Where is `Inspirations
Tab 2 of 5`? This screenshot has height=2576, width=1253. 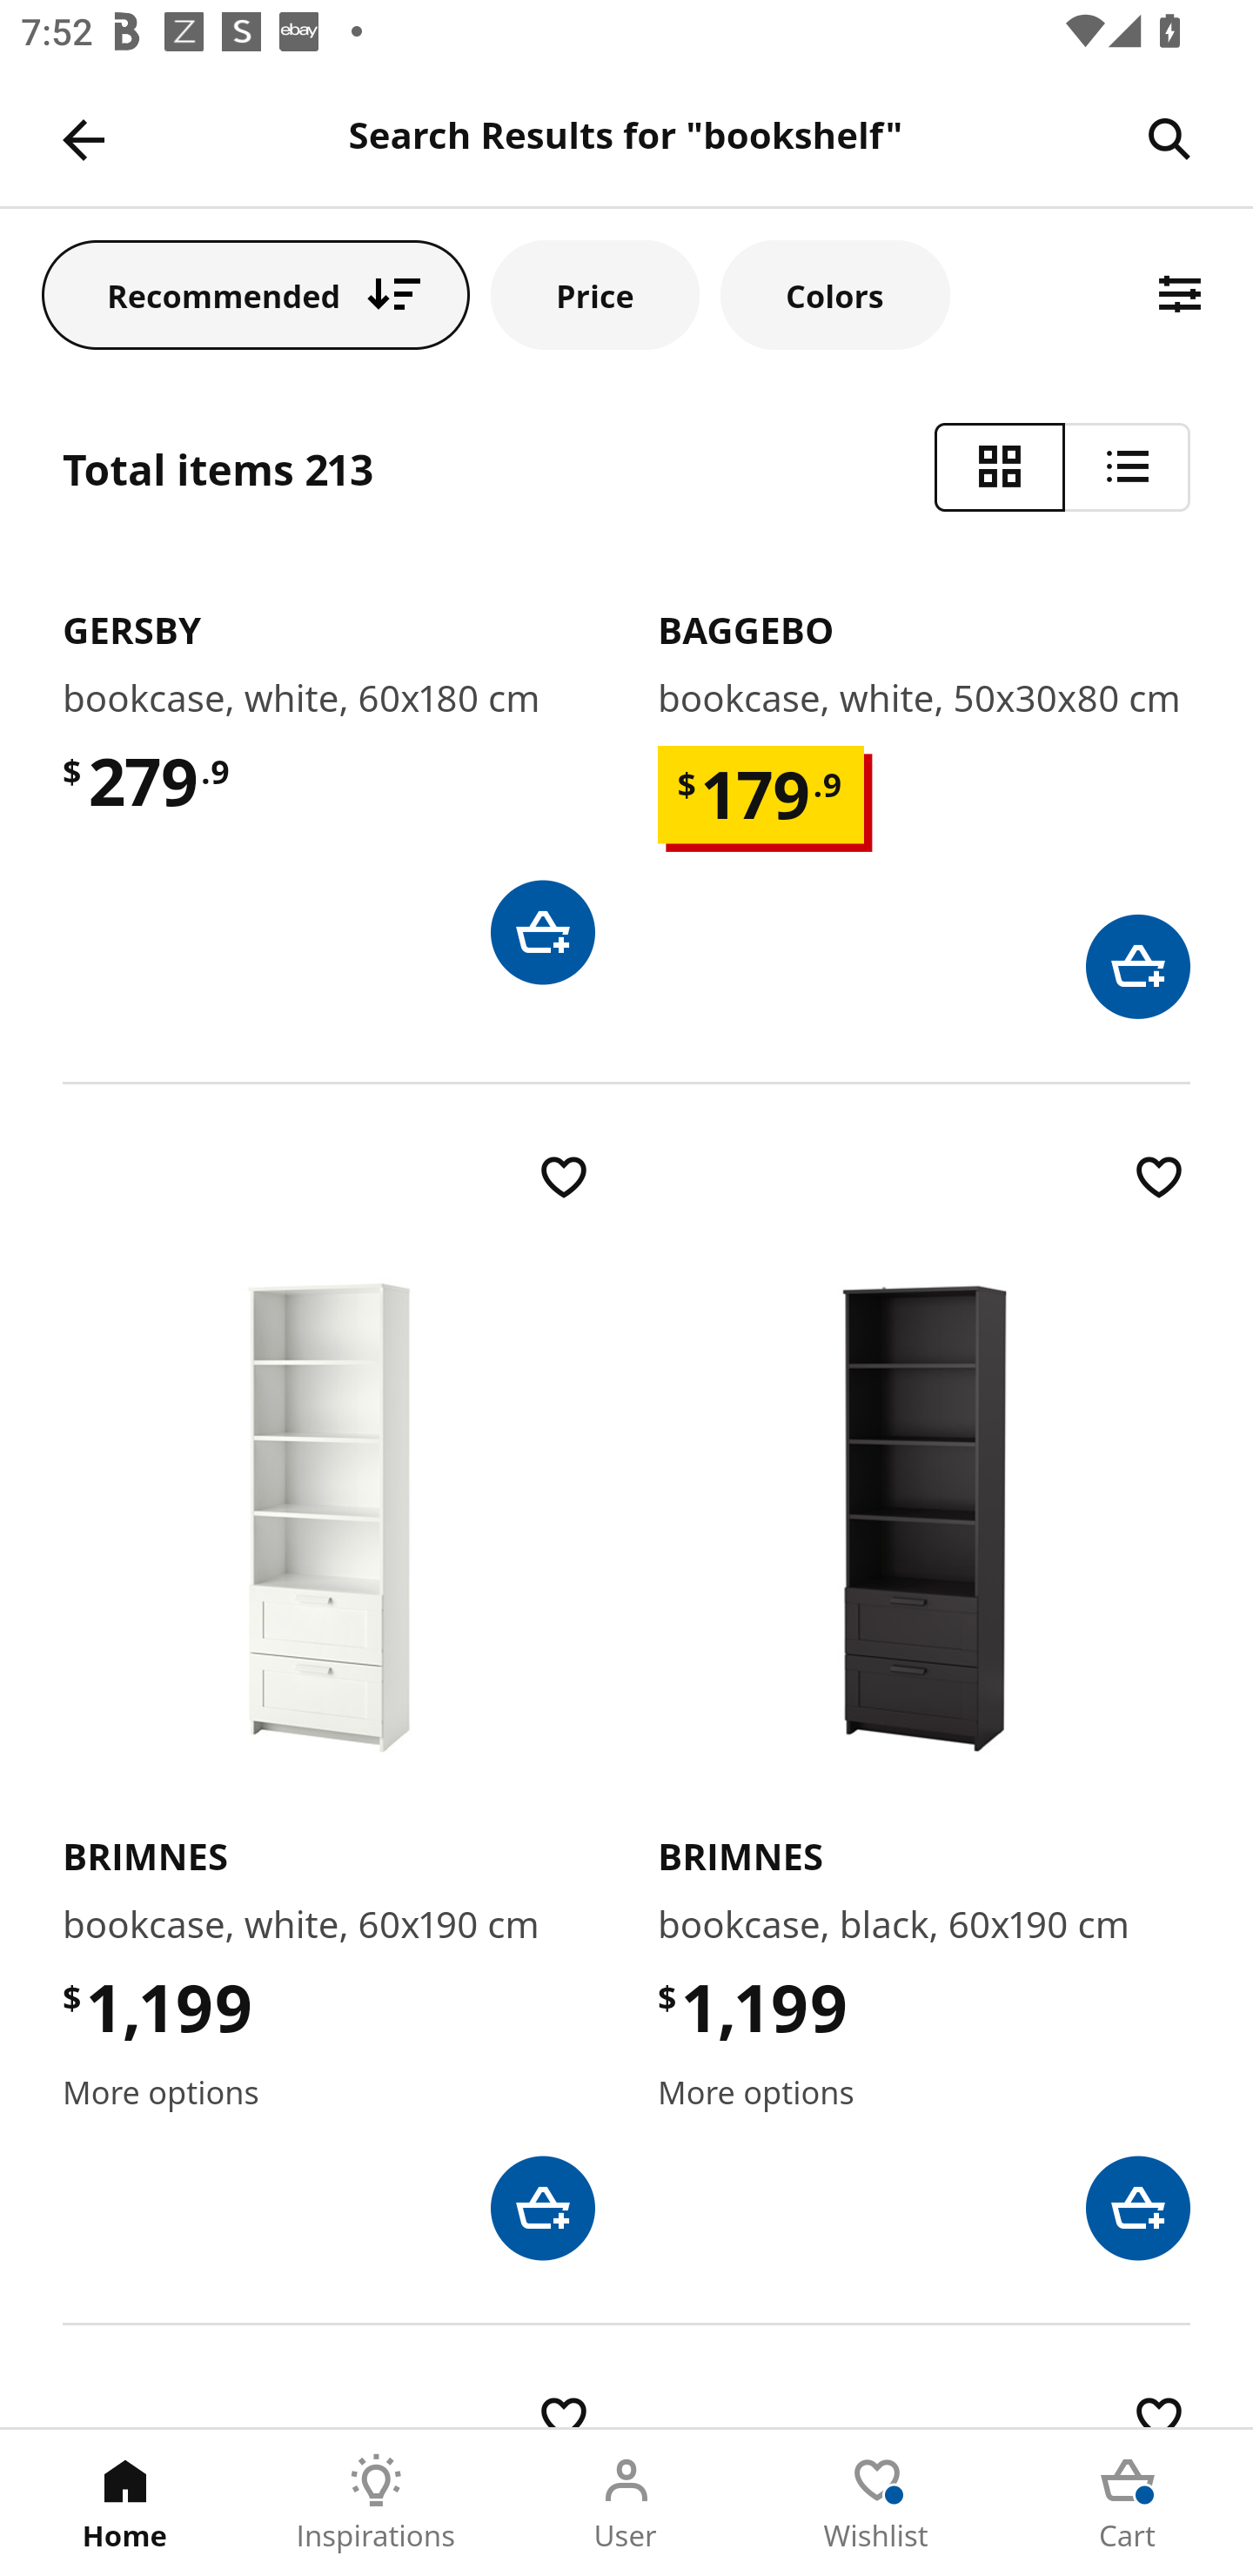 Inspirations
Tab 2 of 5 is located at coordinates (376, 2503).